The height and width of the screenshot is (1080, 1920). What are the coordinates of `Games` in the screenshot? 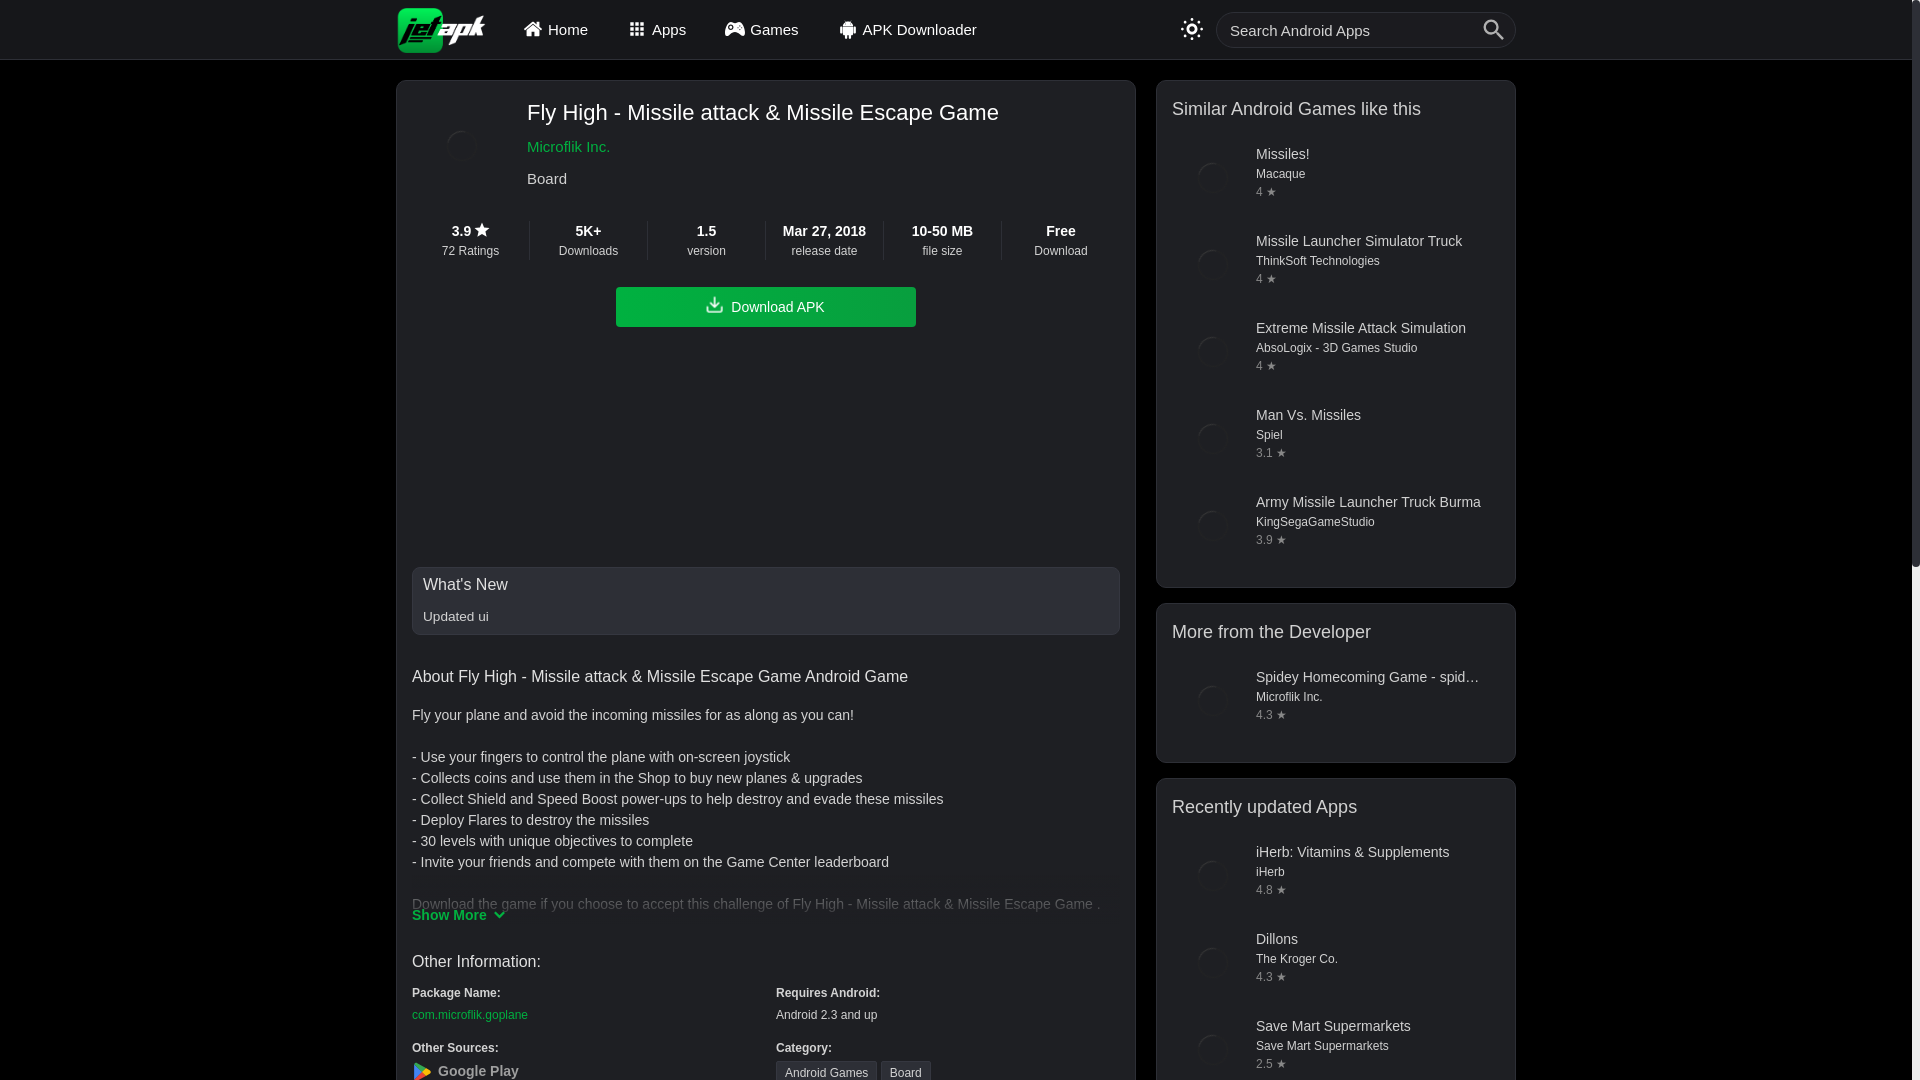 It's located at (764, 29).